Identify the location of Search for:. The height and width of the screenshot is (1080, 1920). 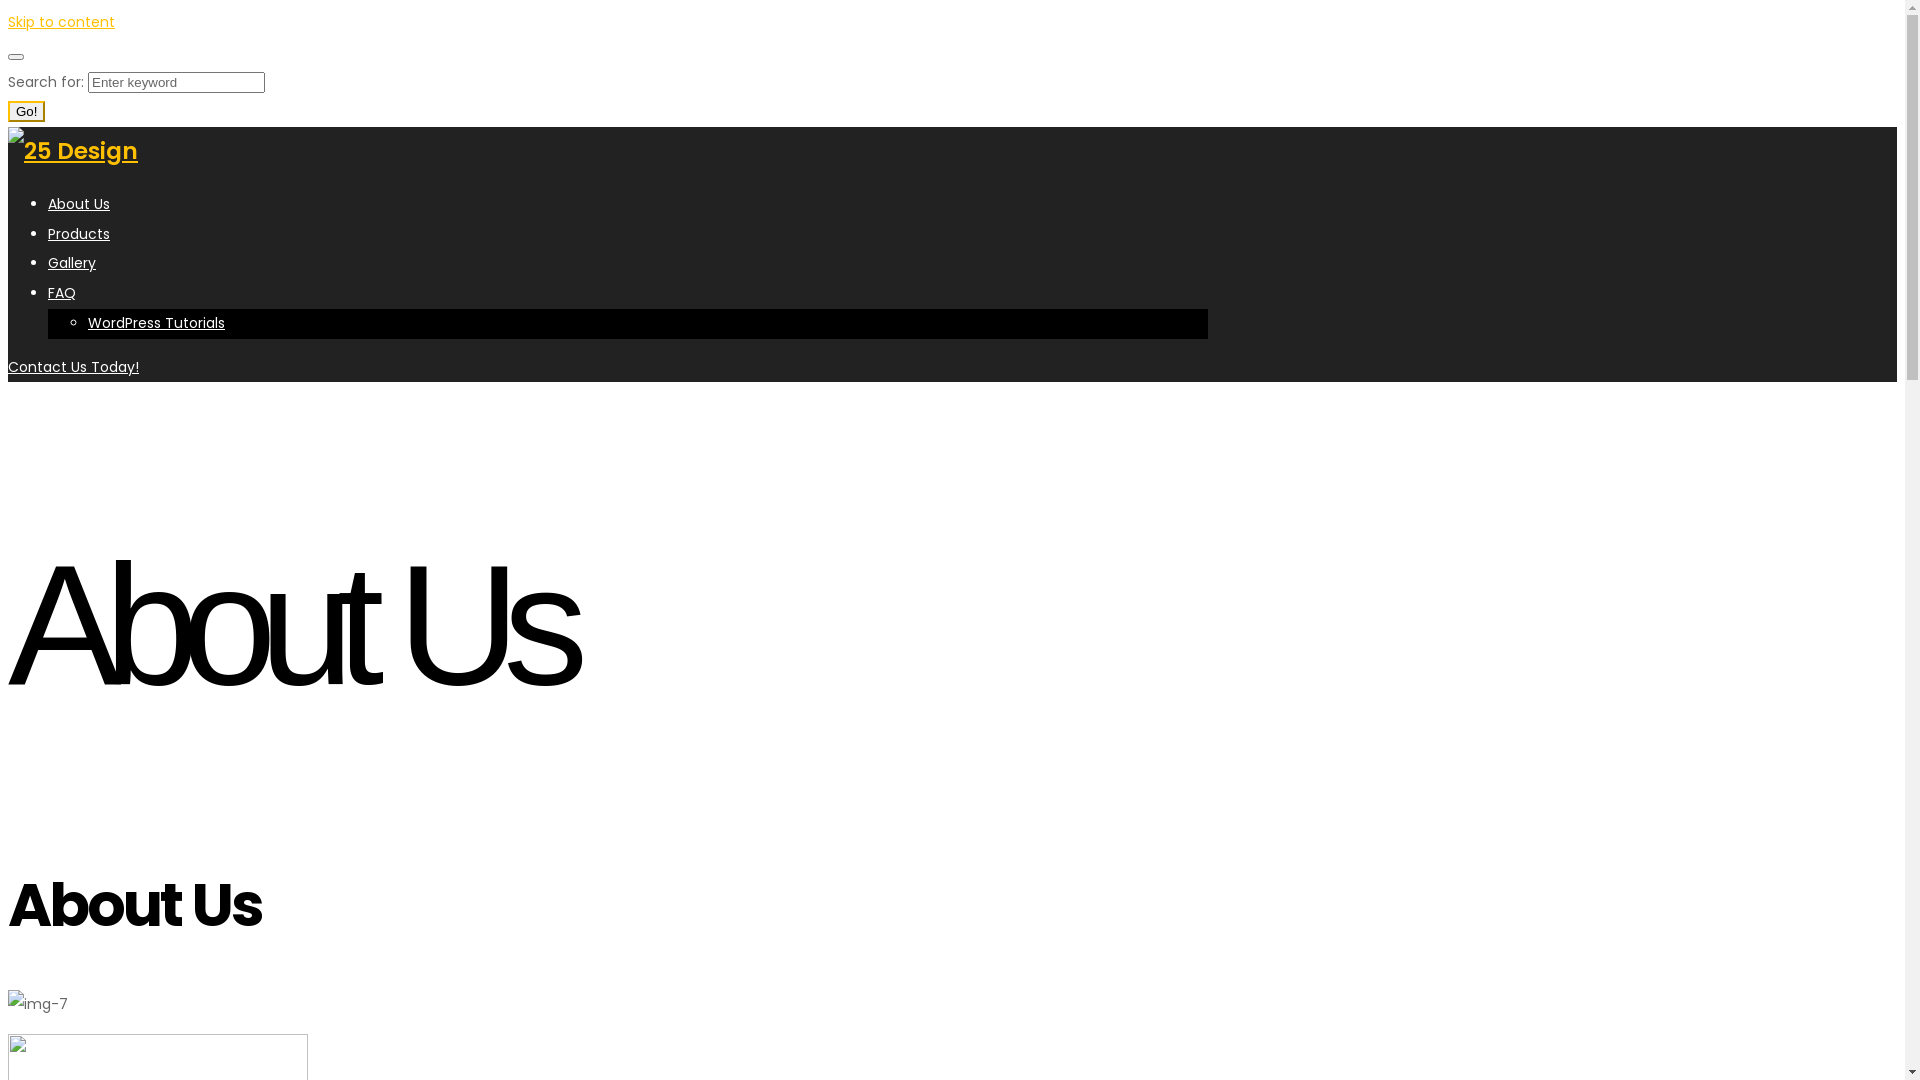
(176, 82).